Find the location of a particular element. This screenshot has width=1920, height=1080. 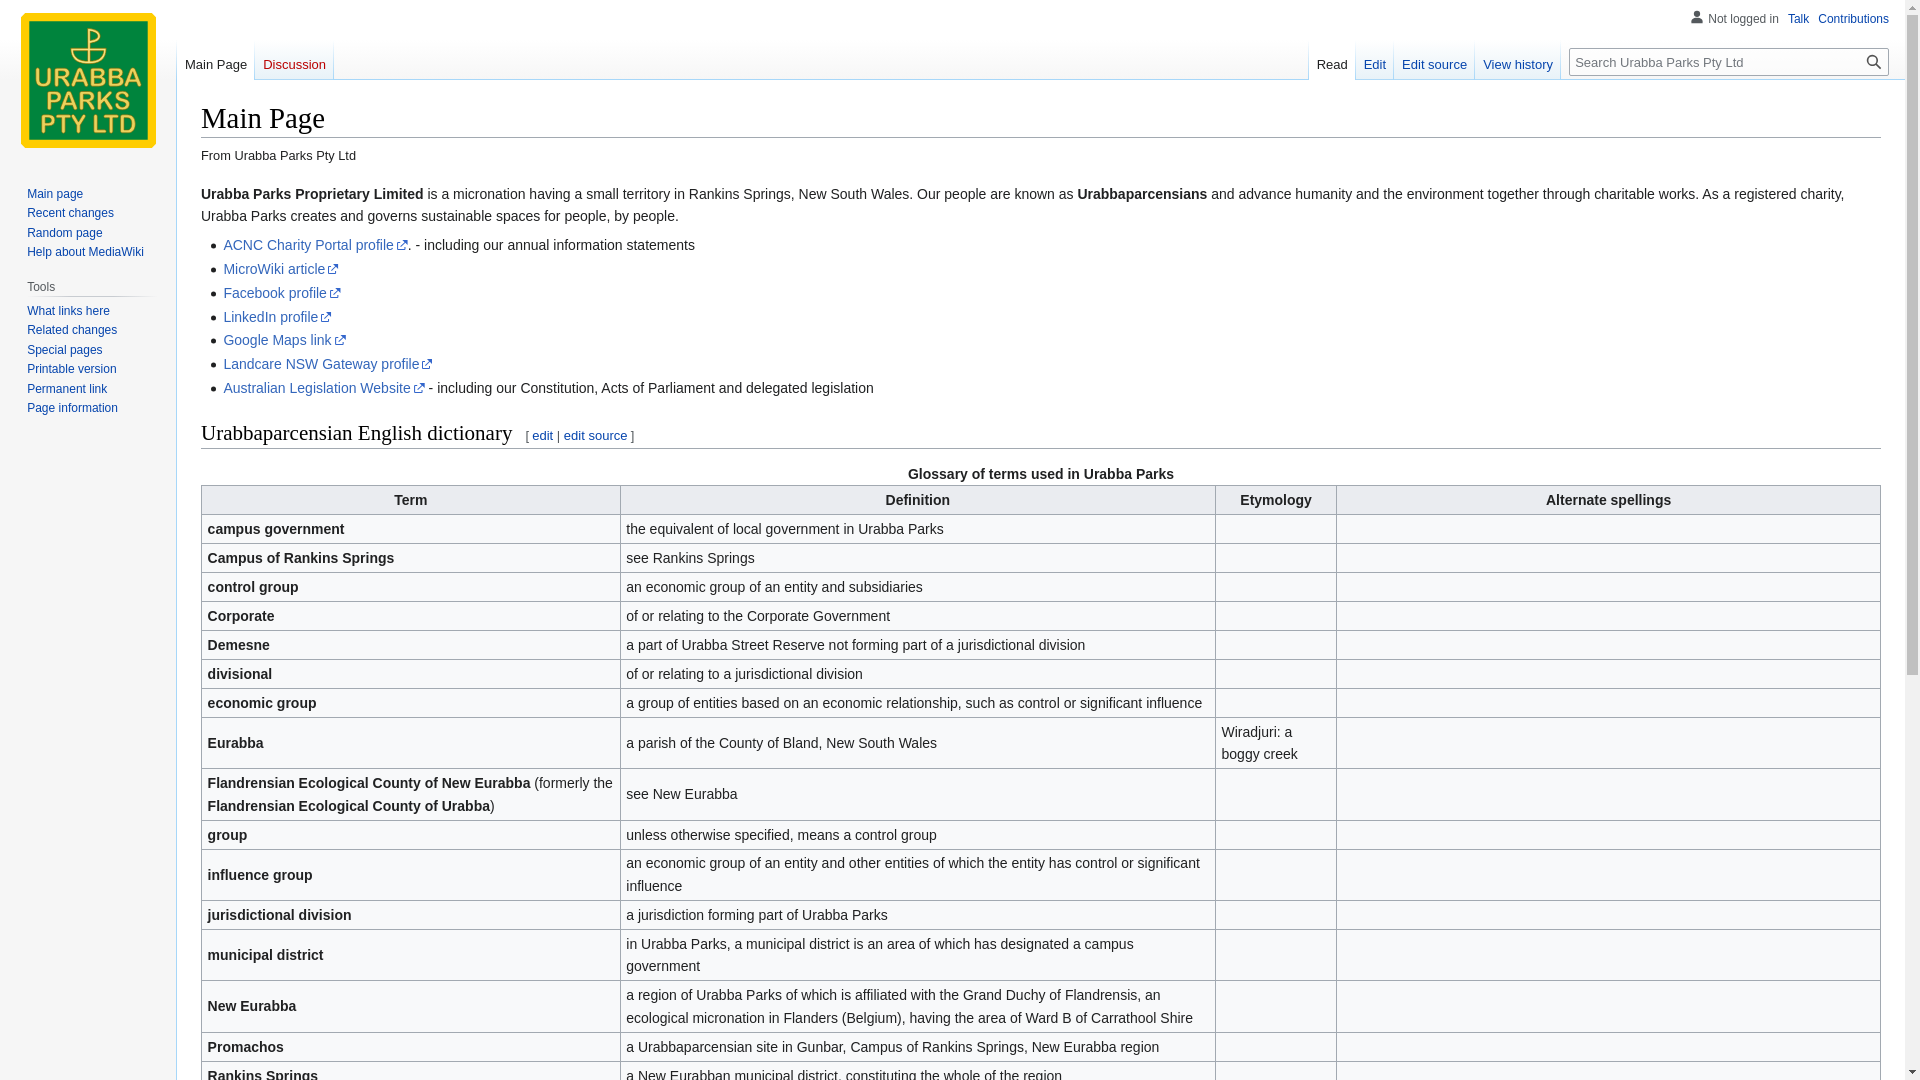

edit source is located at coordinates (596, 436).